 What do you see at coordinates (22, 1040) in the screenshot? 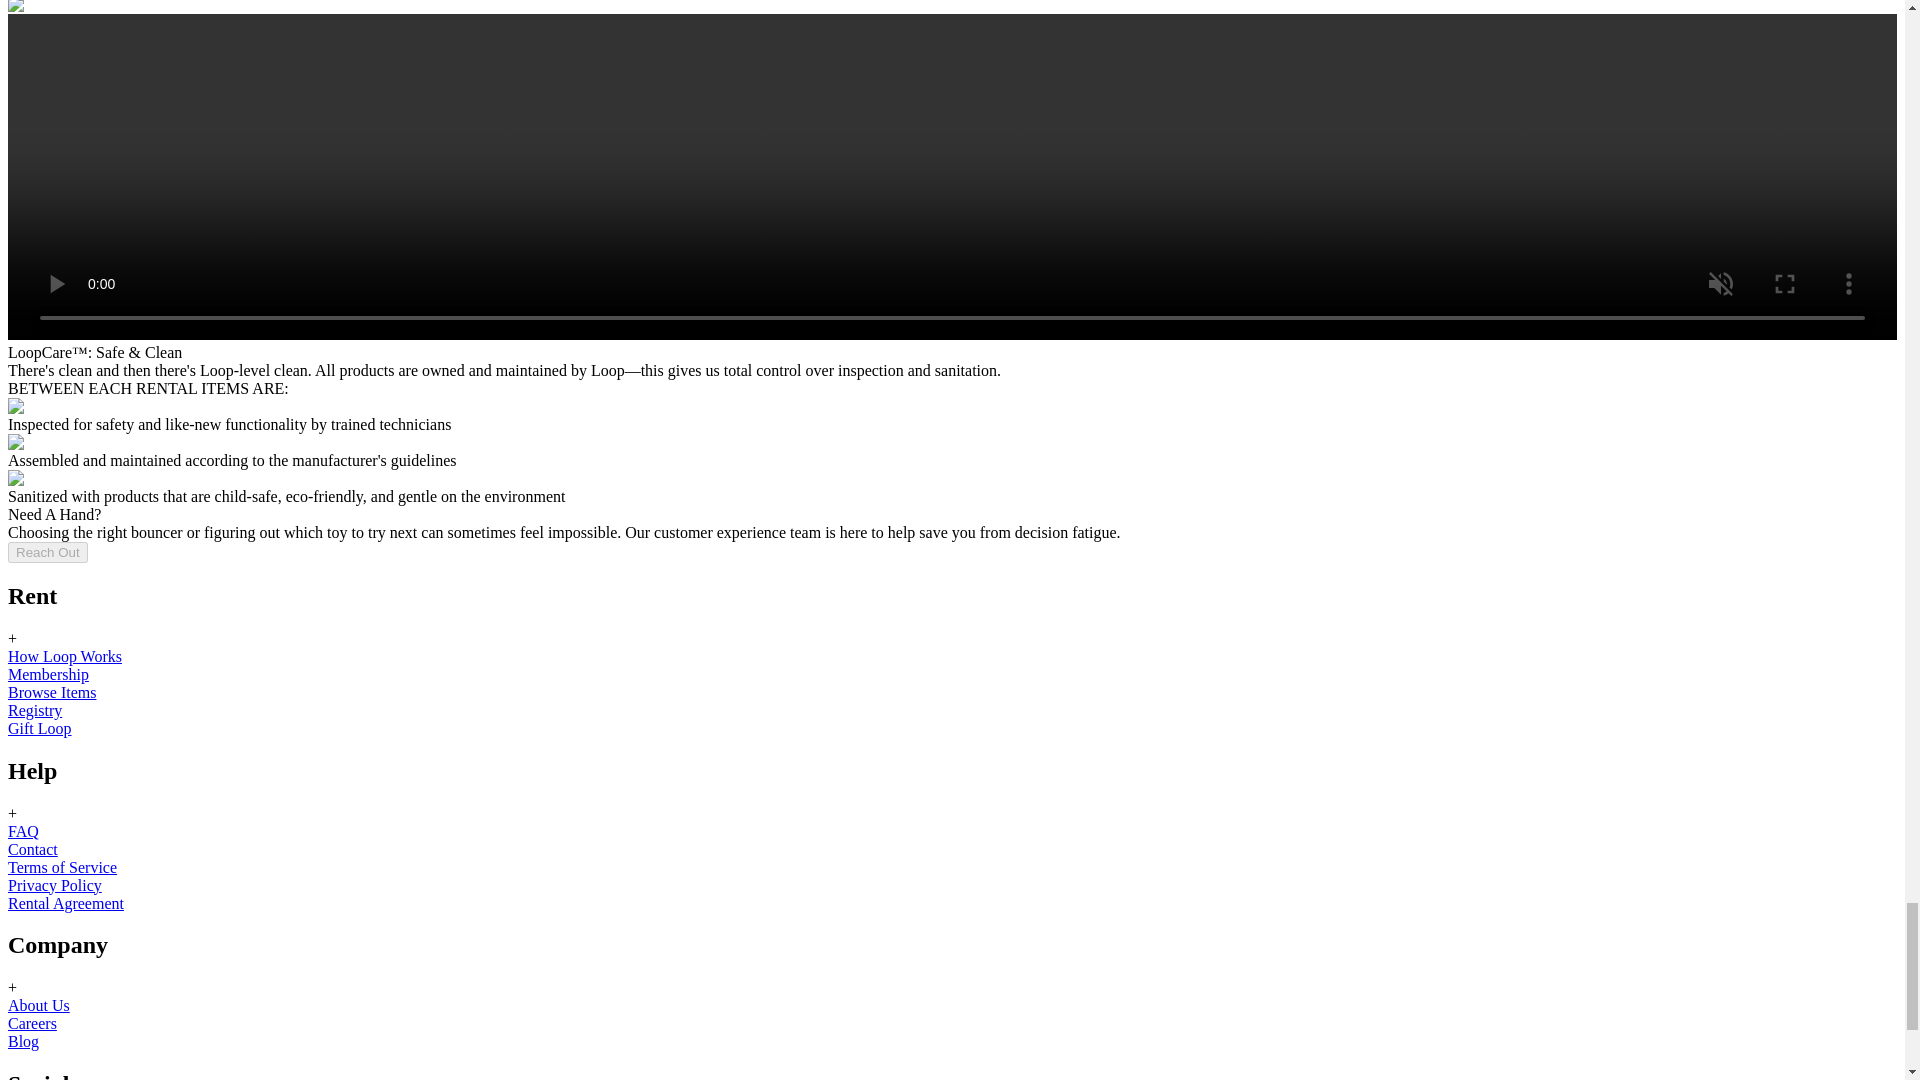
I see `Blog` at bounding box center [22, 1040].